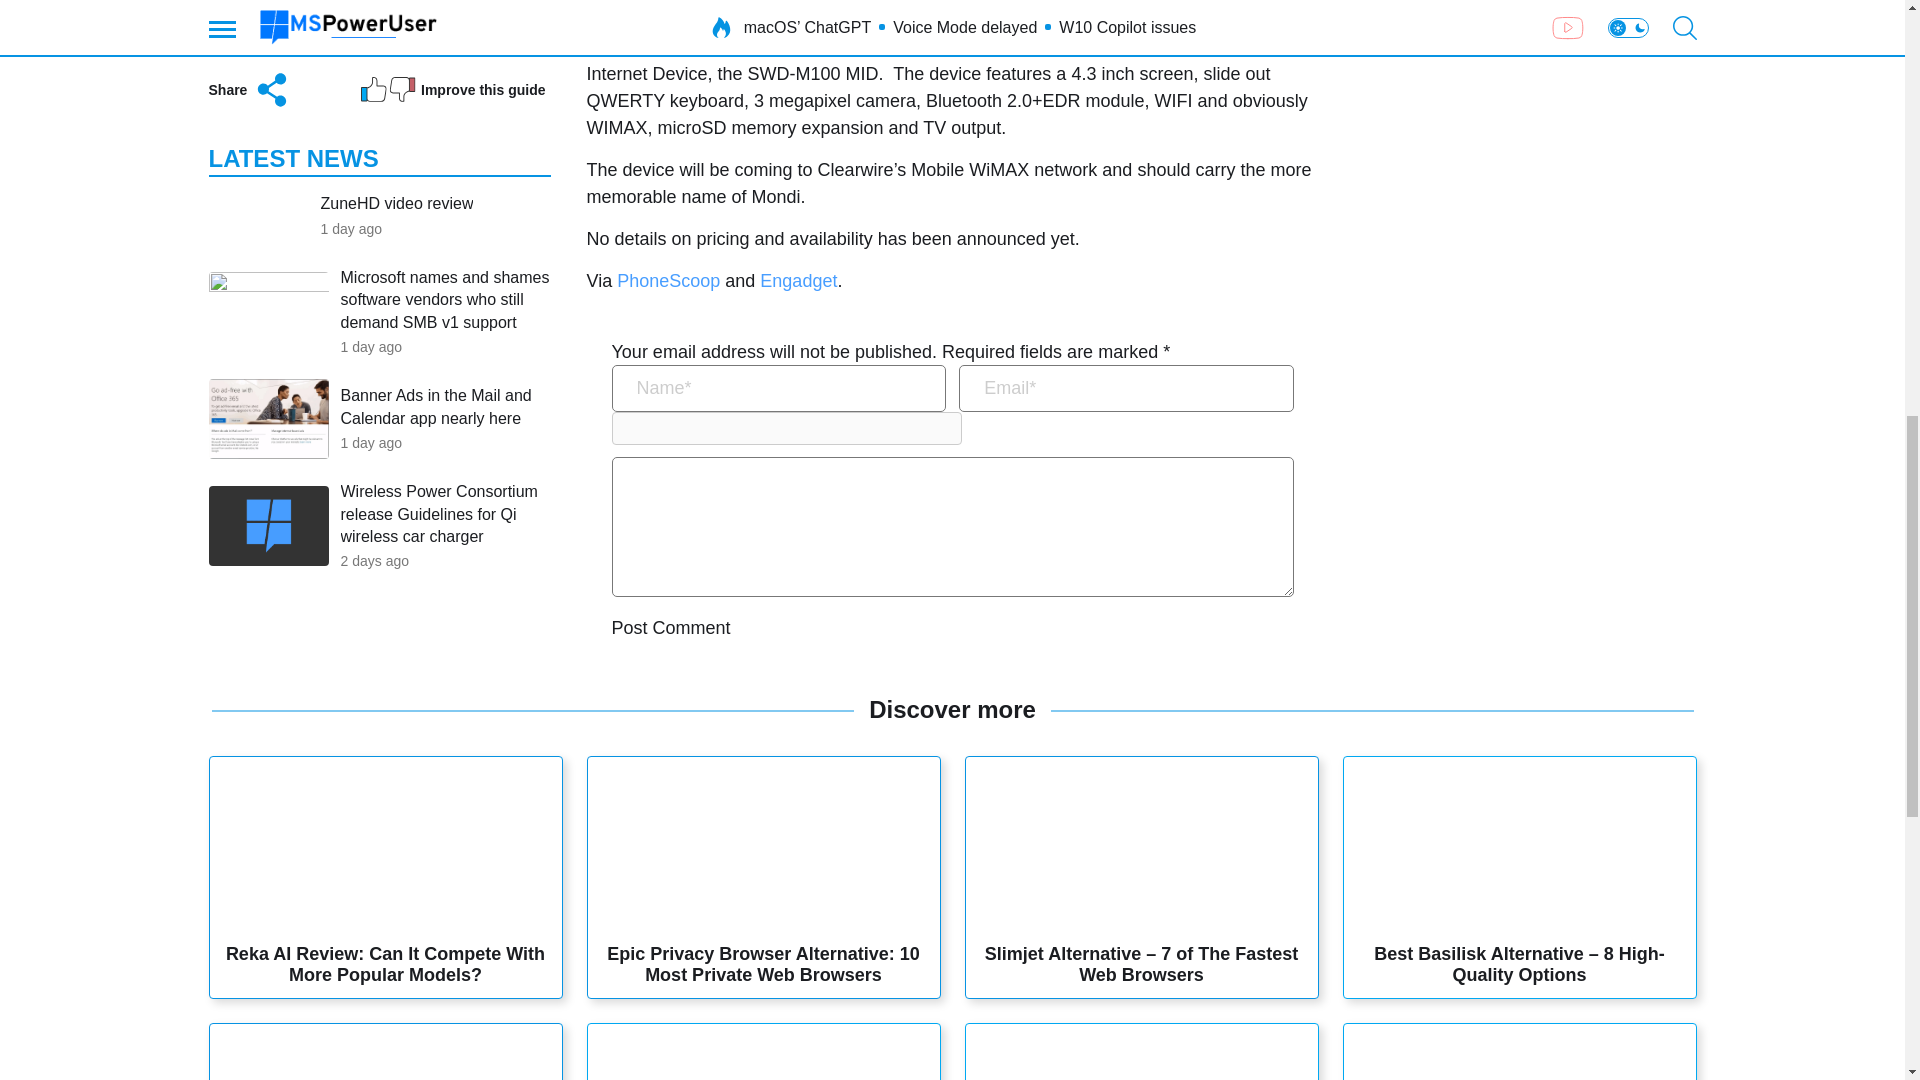 The height and width of the screenshot is (1080, 1920). What do you see at coordinates (738, 5) in the screenshot?
I see `2-18-09-samsung-mid` at bounding box center [738, 5].